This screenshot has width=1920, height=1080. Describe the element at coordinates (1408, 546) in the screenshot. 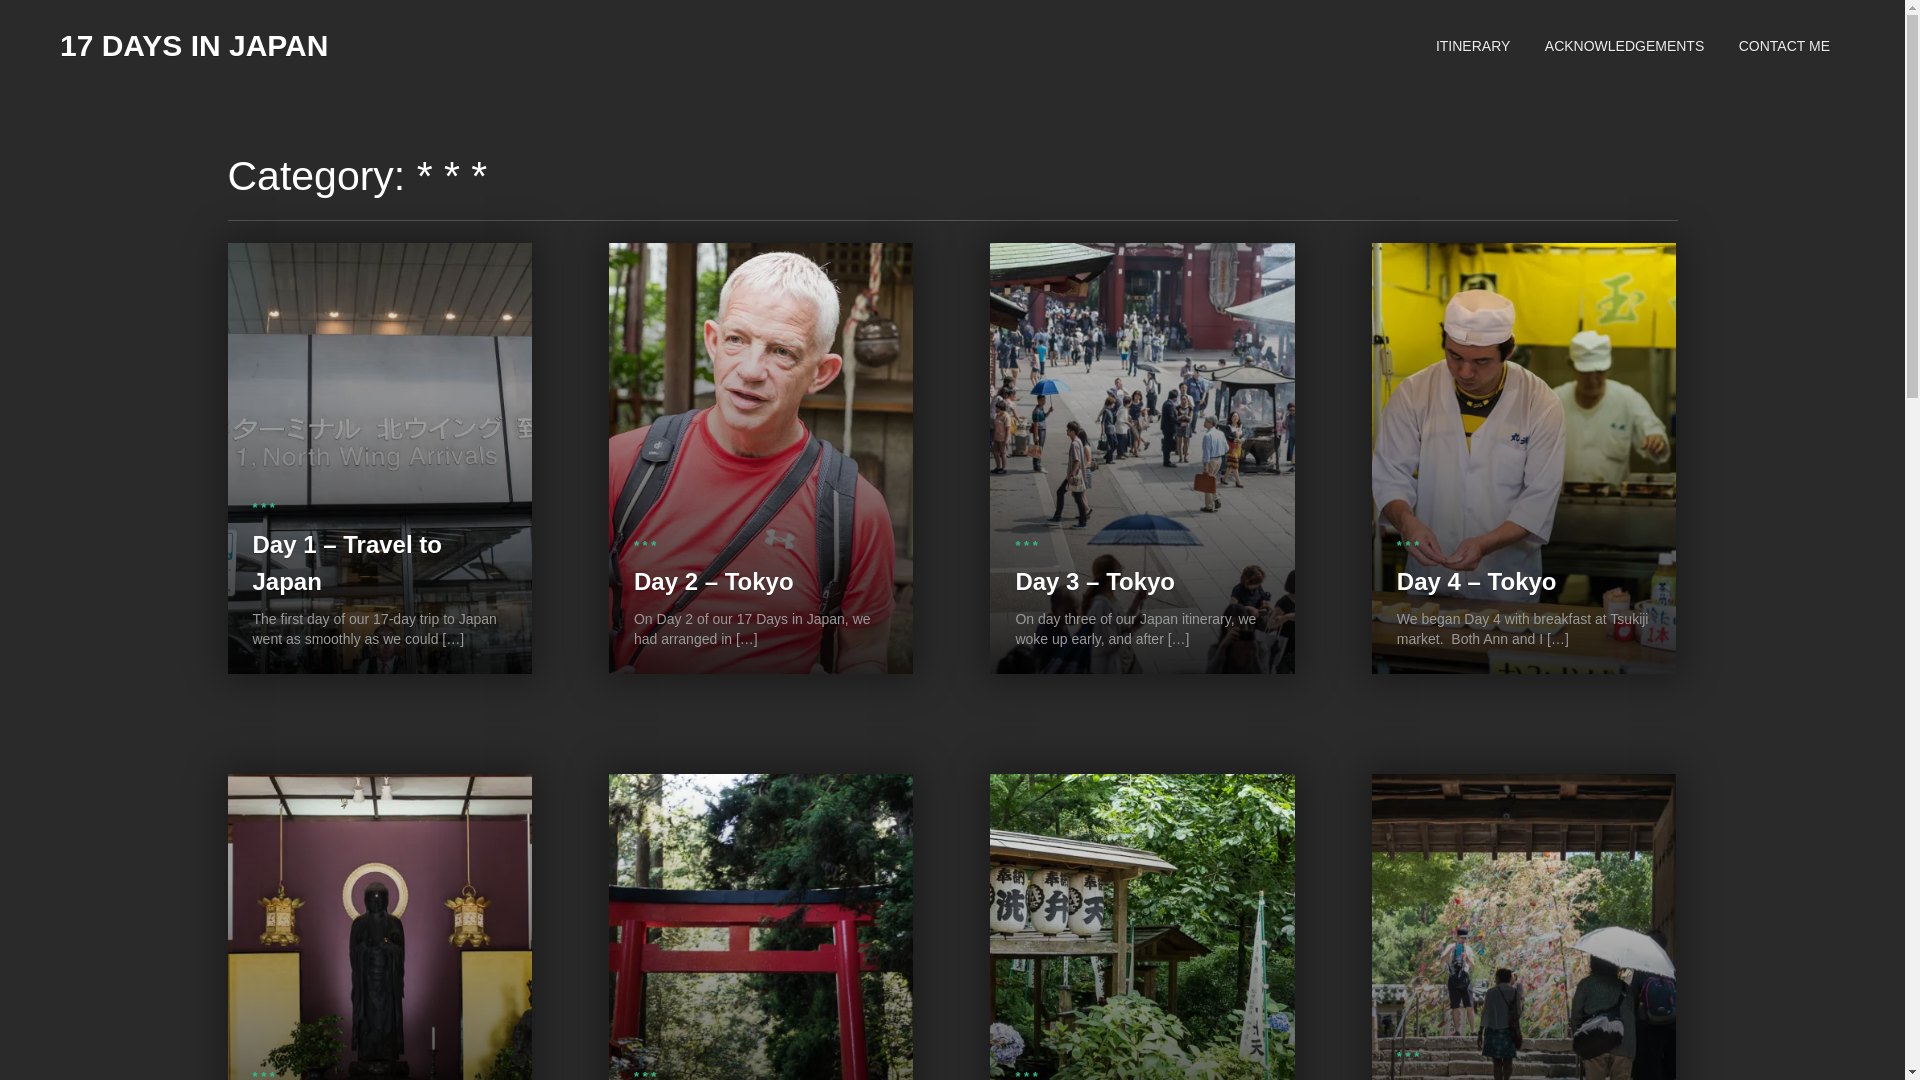

I see `* * *` at that location.